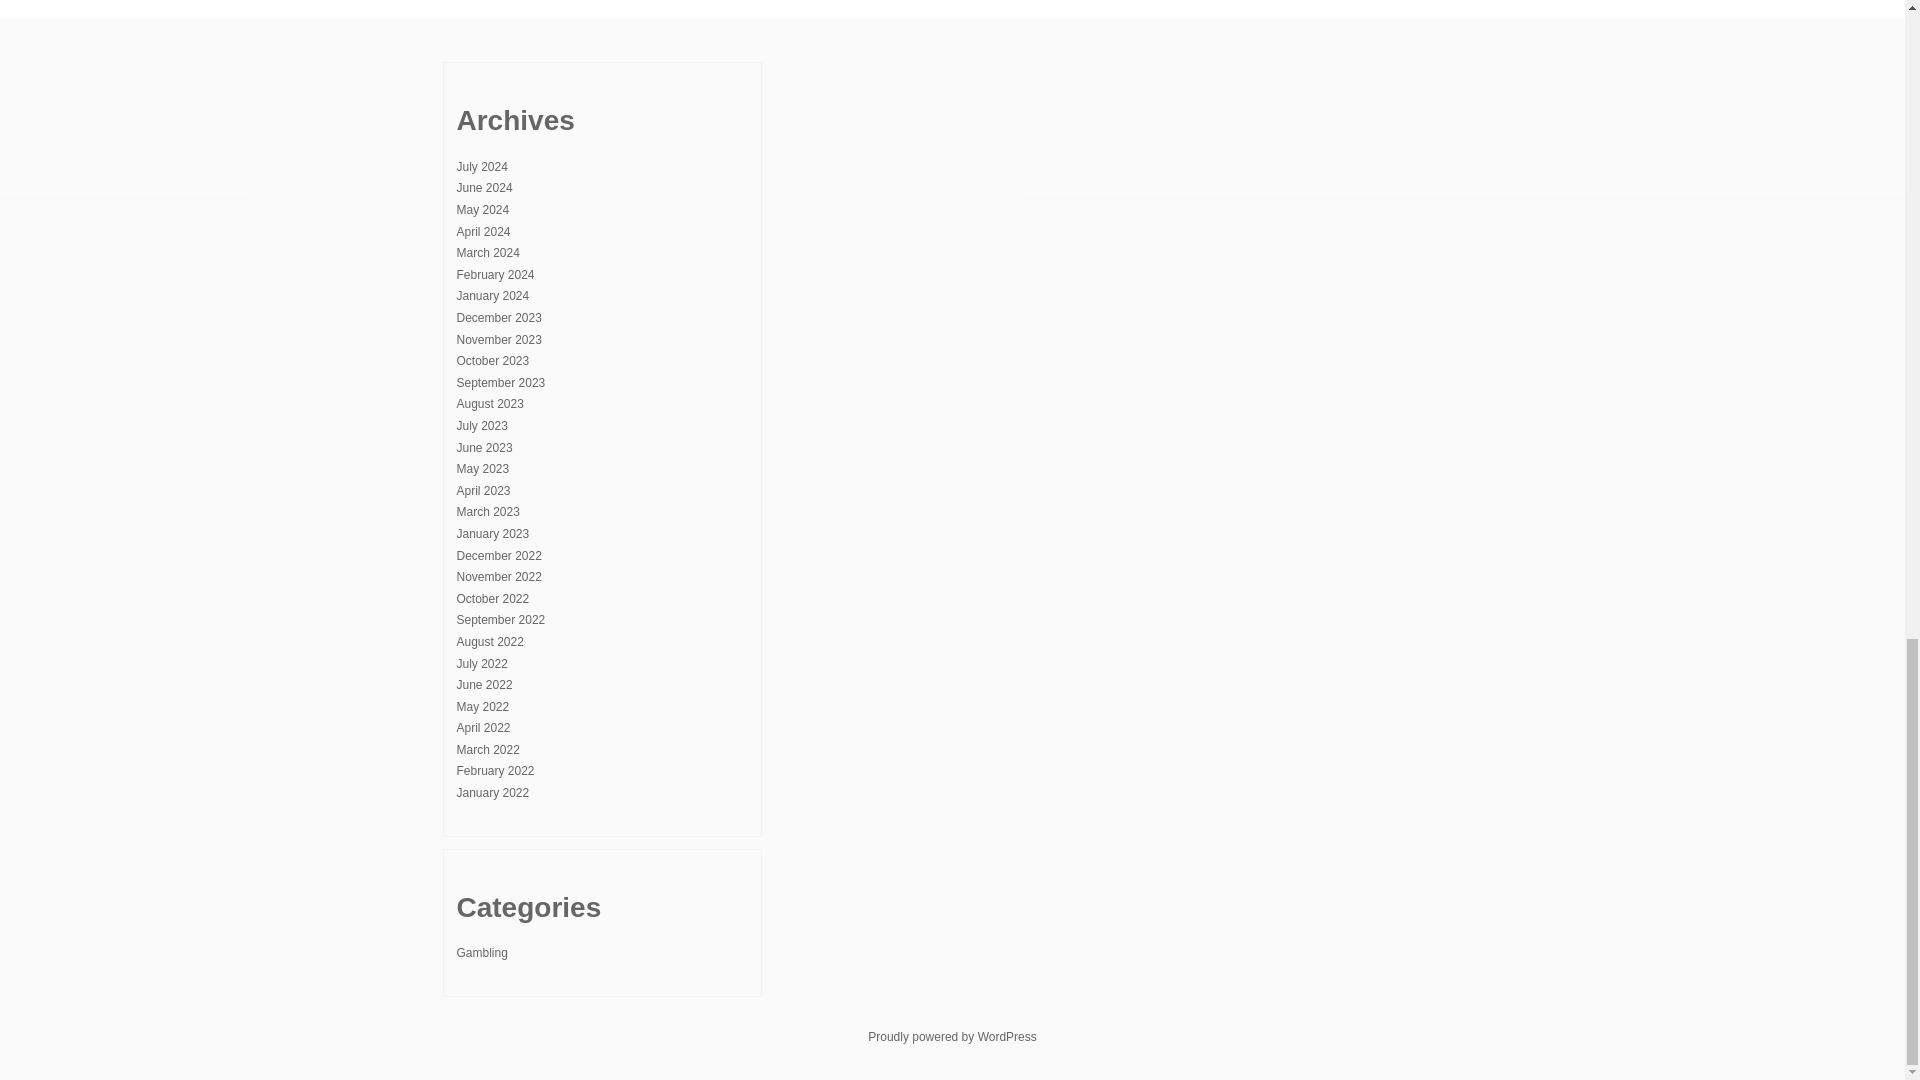 The width and height of the screenshot is (1920, 1080). Describe the element at coordinates (498, 318) in the screenshot. I see `December 2023` at that location.